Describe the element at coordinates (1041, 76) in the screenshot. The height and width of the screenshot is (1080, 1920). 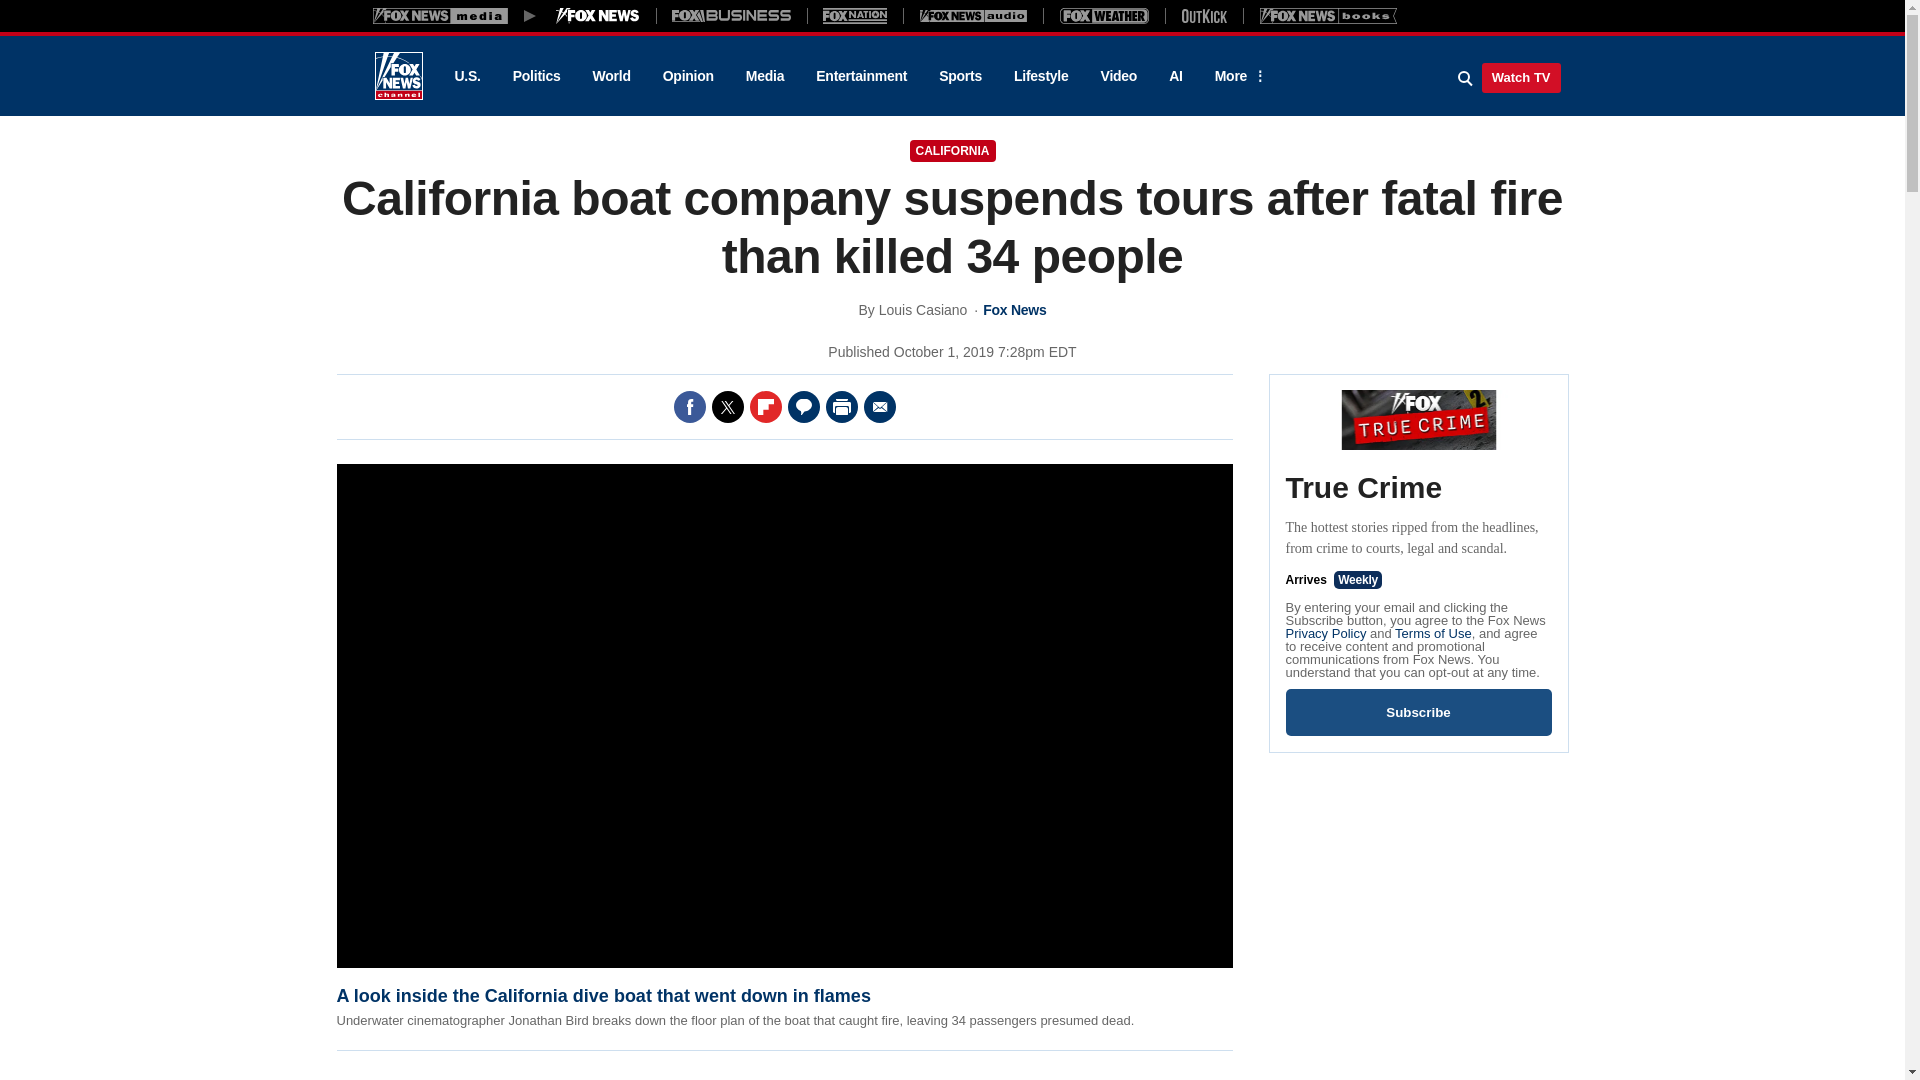
I see `Lifestyle` at that location.